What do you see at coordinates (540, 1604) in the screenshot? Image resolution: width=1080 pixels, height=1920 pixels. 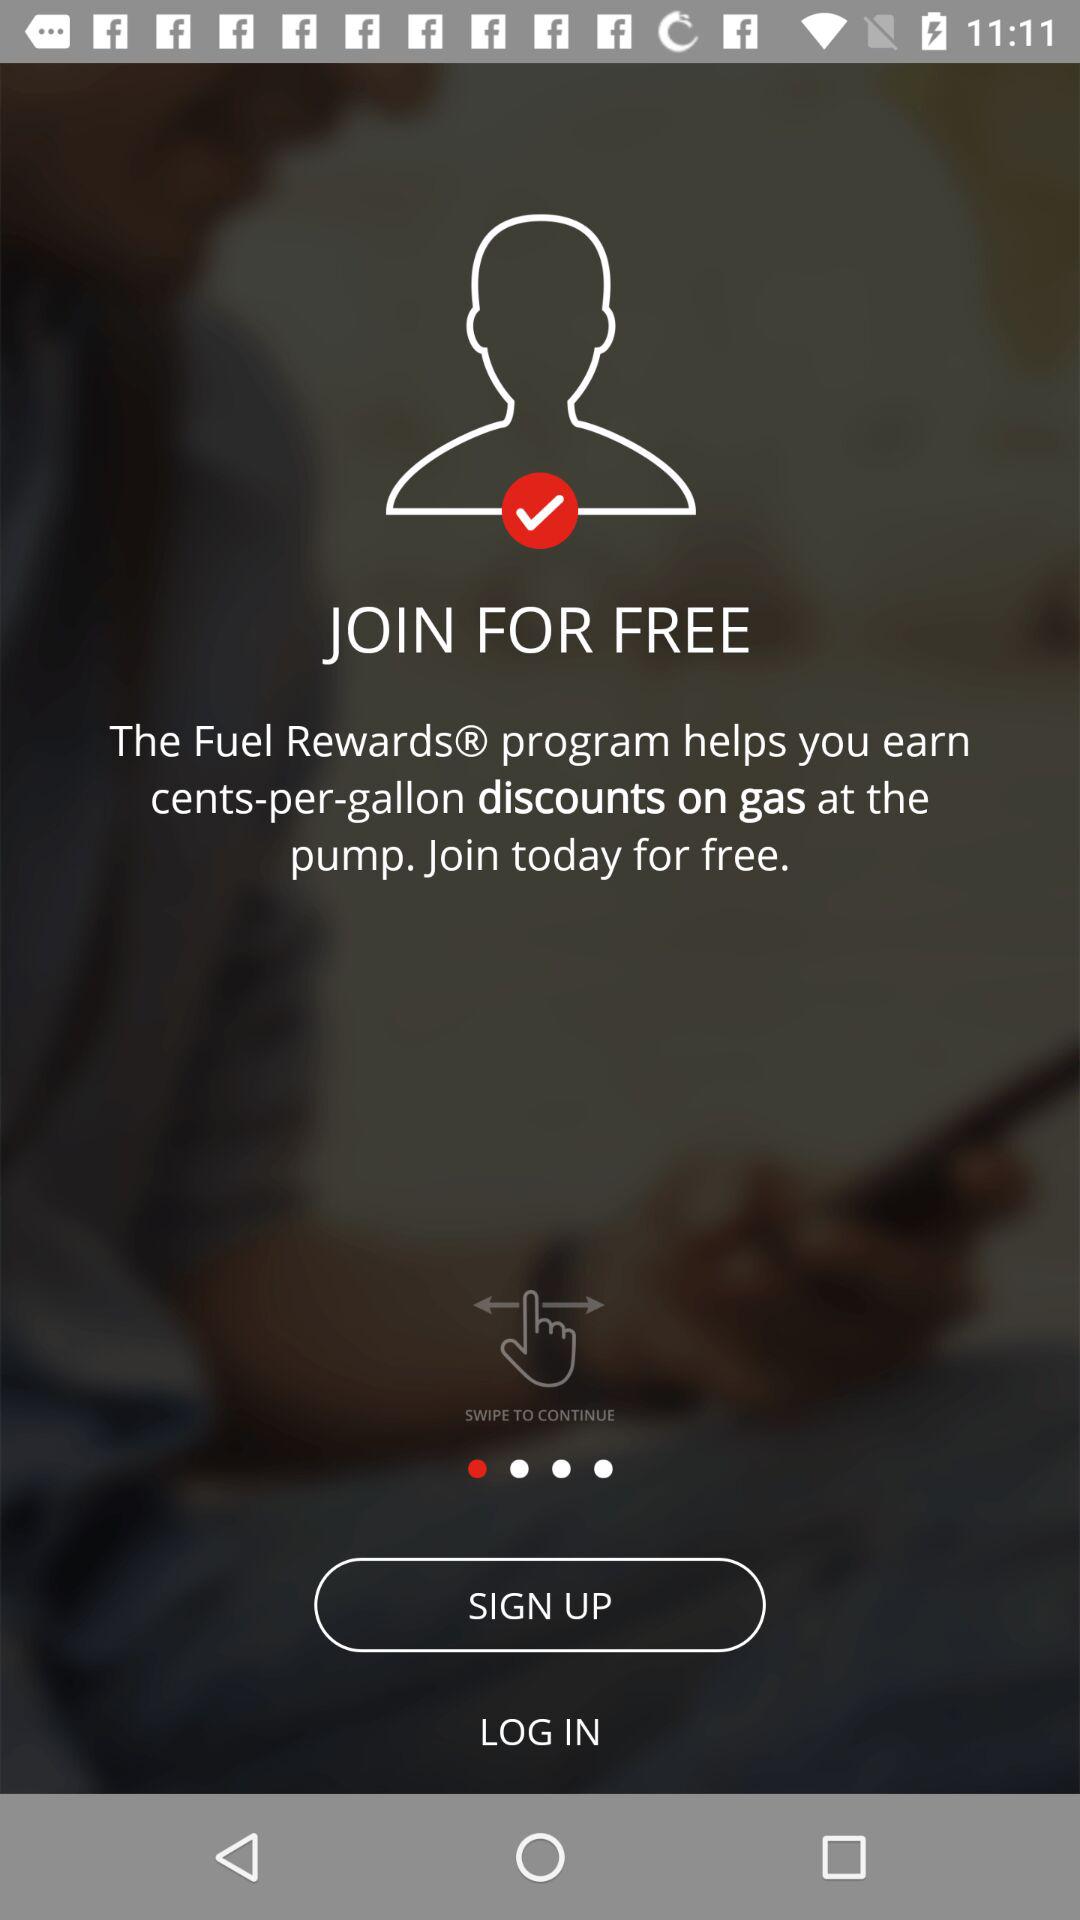 I see `turn on the sign up` at bounding box center [540, 1604].